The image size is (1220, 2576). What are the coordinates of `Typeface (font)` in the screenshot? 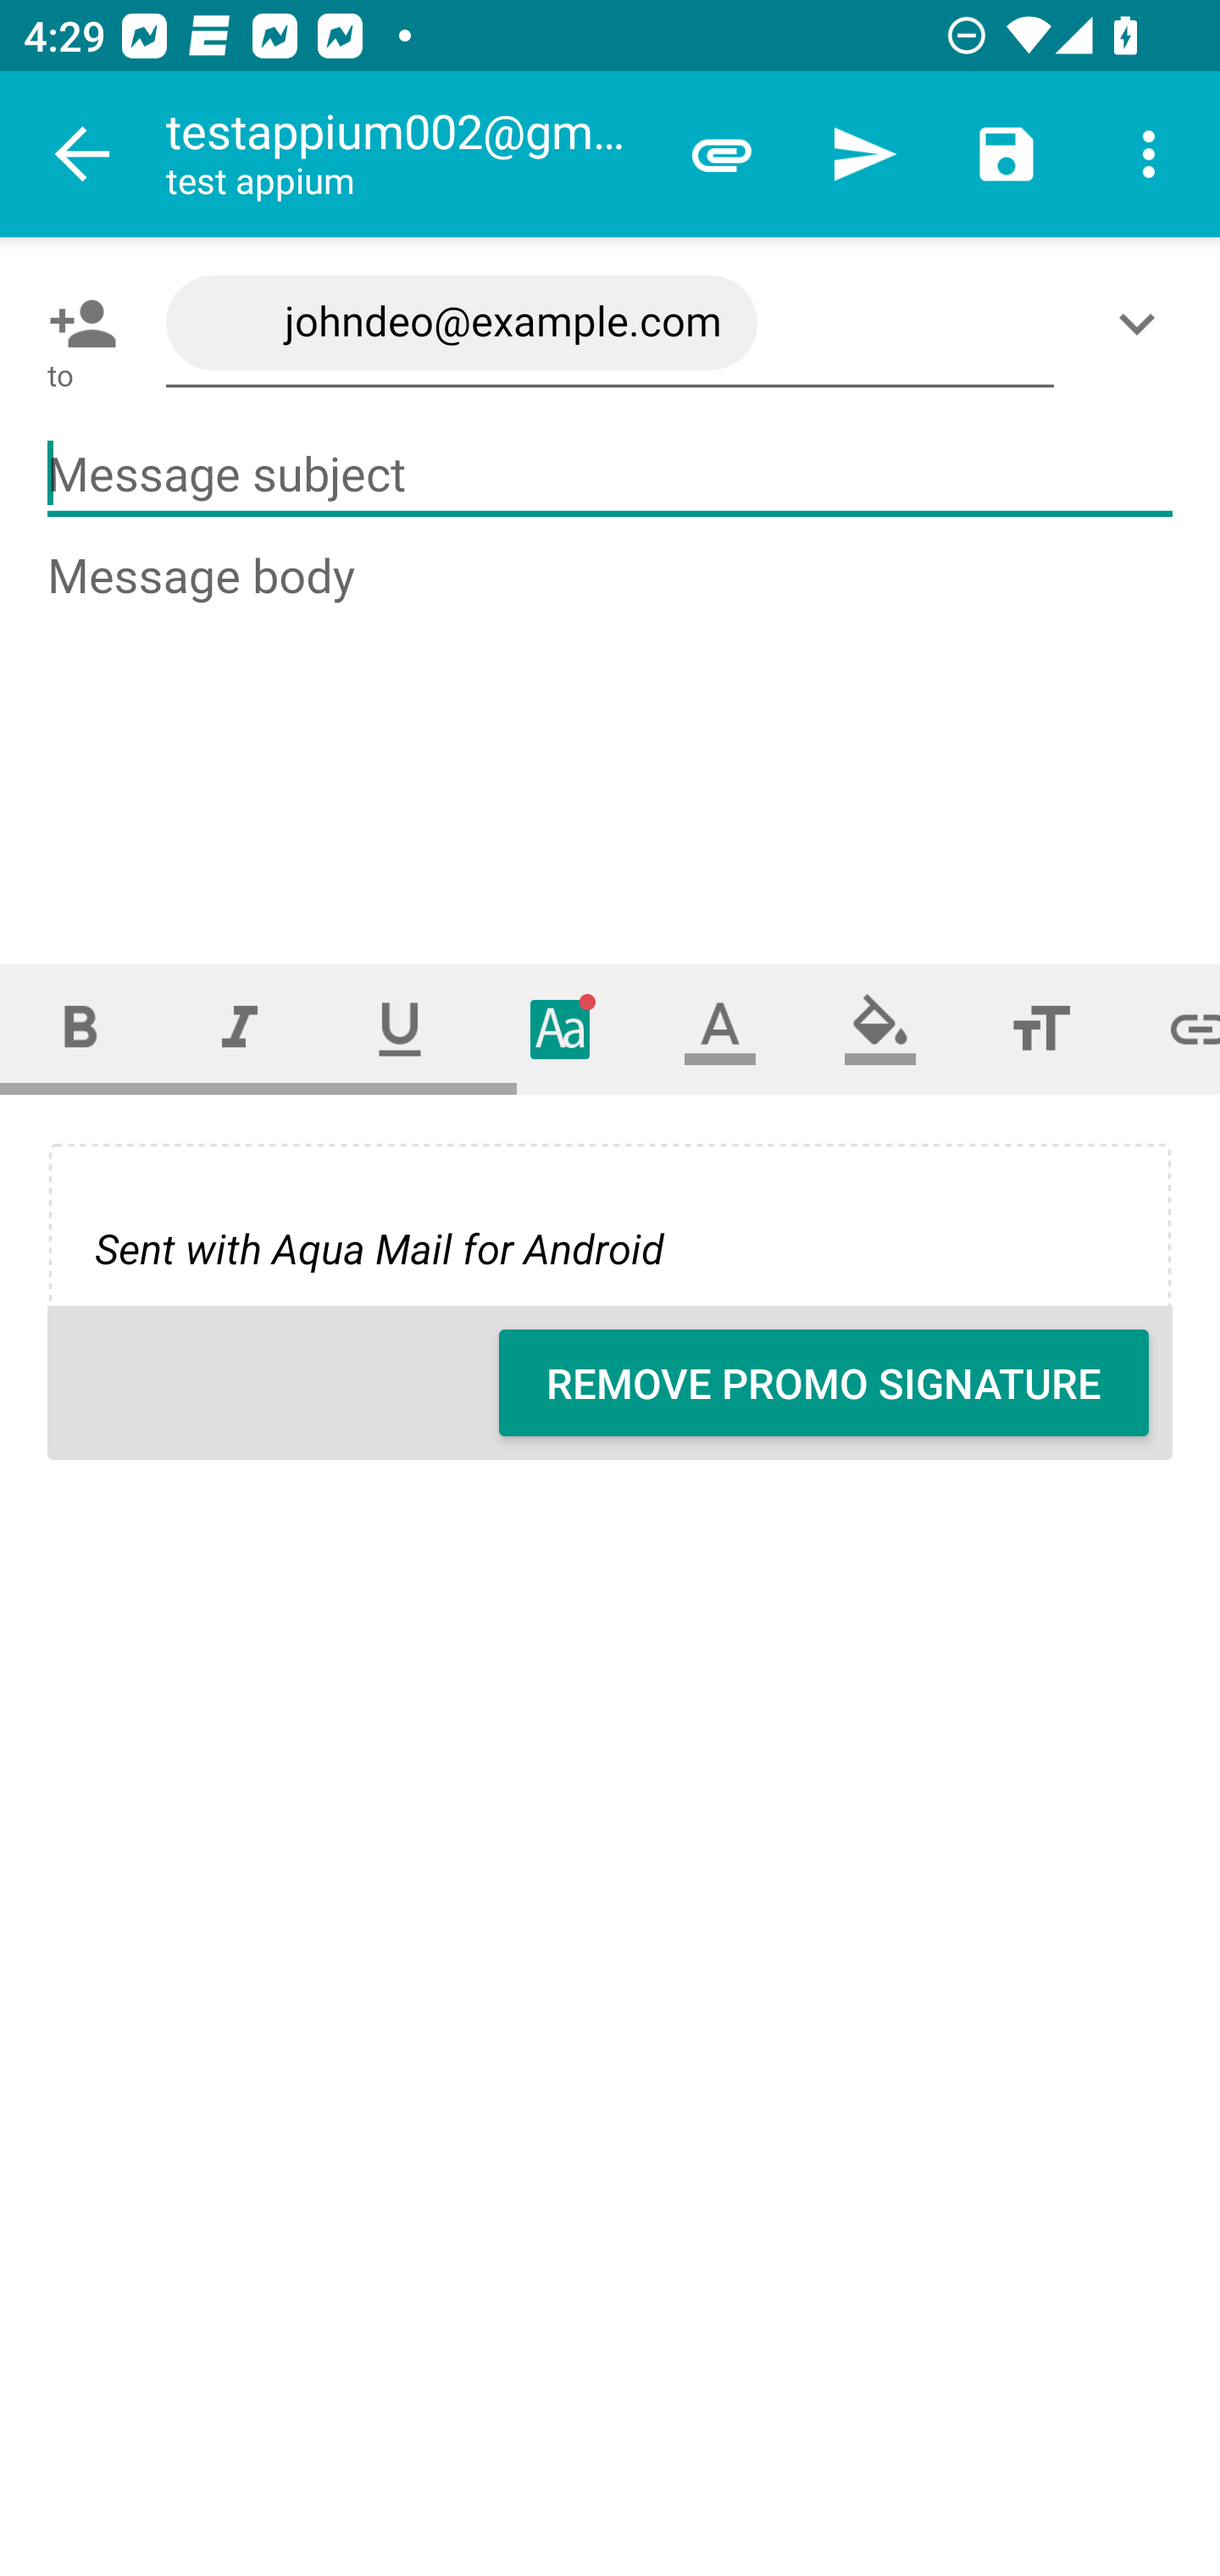 It's located at (561, 1029).